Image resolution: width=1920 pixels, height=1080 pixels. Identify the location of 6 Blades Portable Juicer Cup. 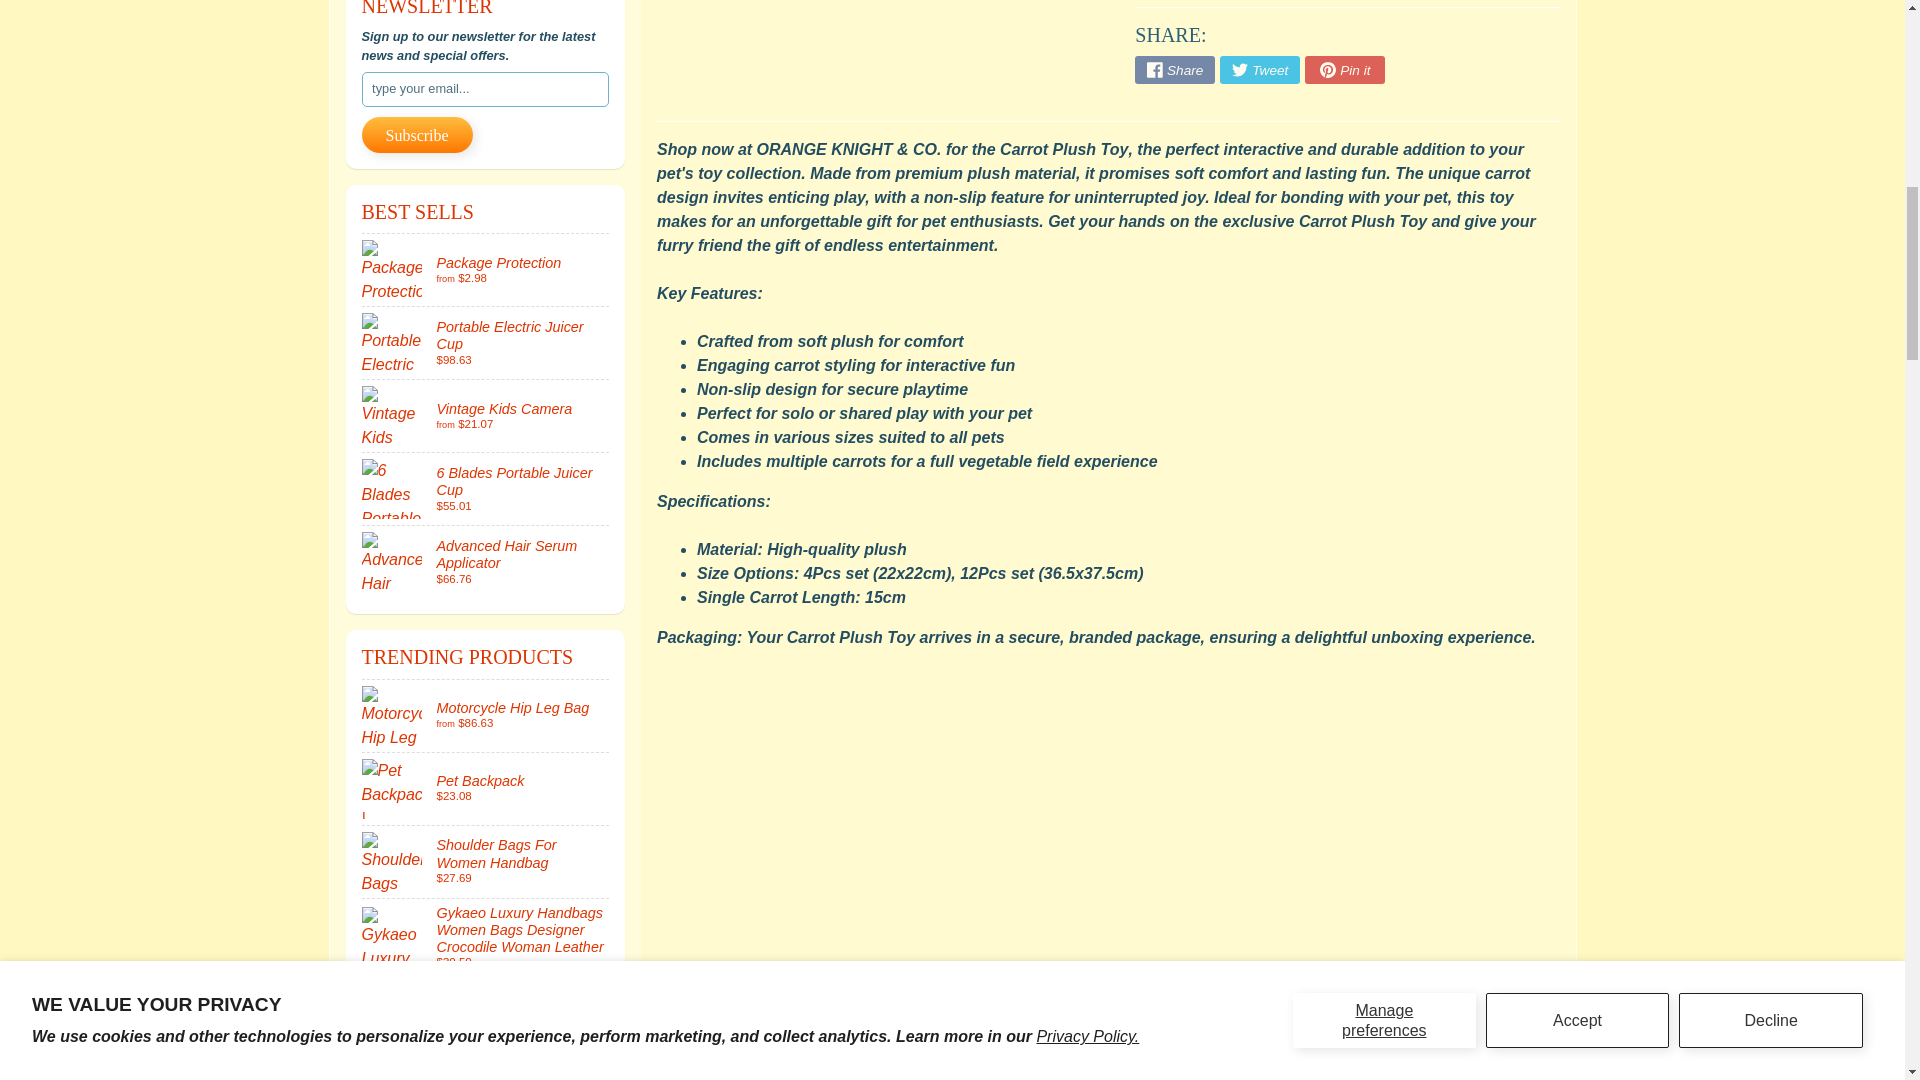
(486, 488).